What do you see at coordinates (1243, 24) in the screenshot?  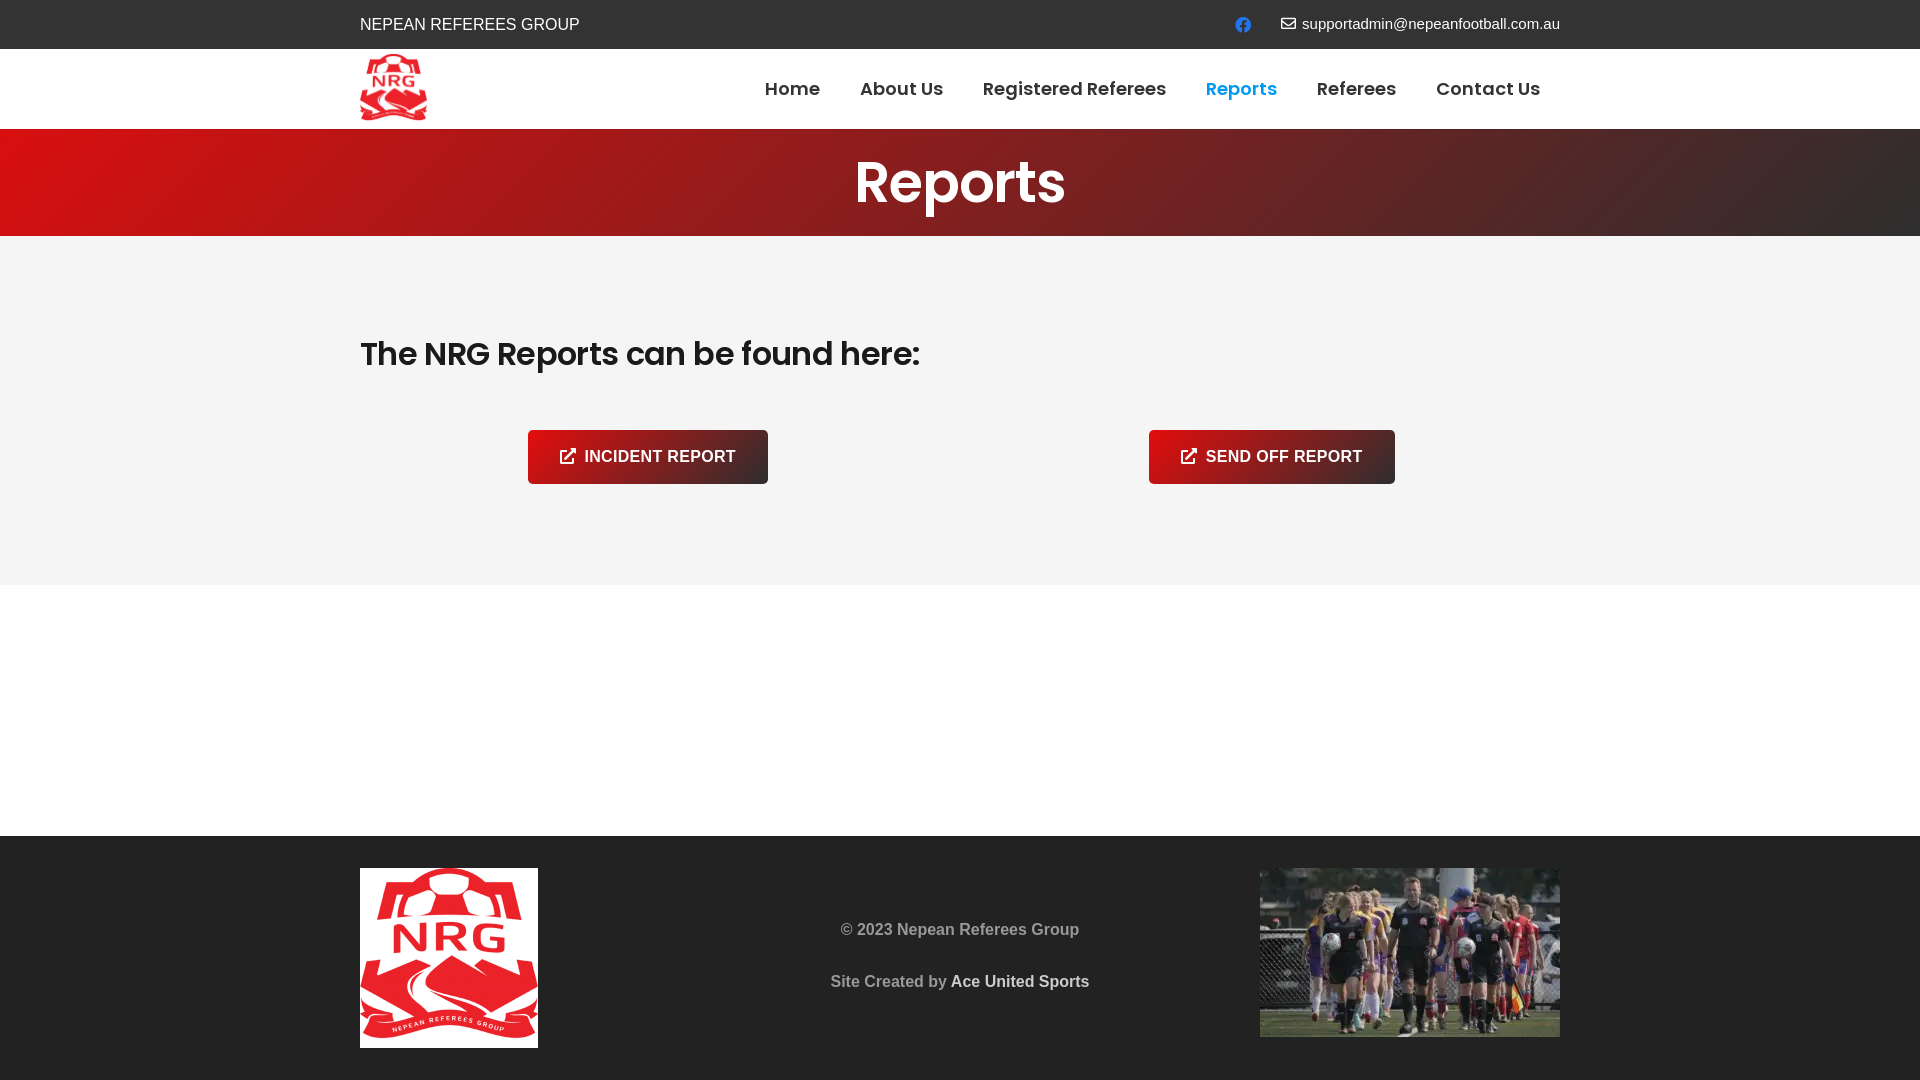 I see `Facebook` at bounding box center [1243, 24].